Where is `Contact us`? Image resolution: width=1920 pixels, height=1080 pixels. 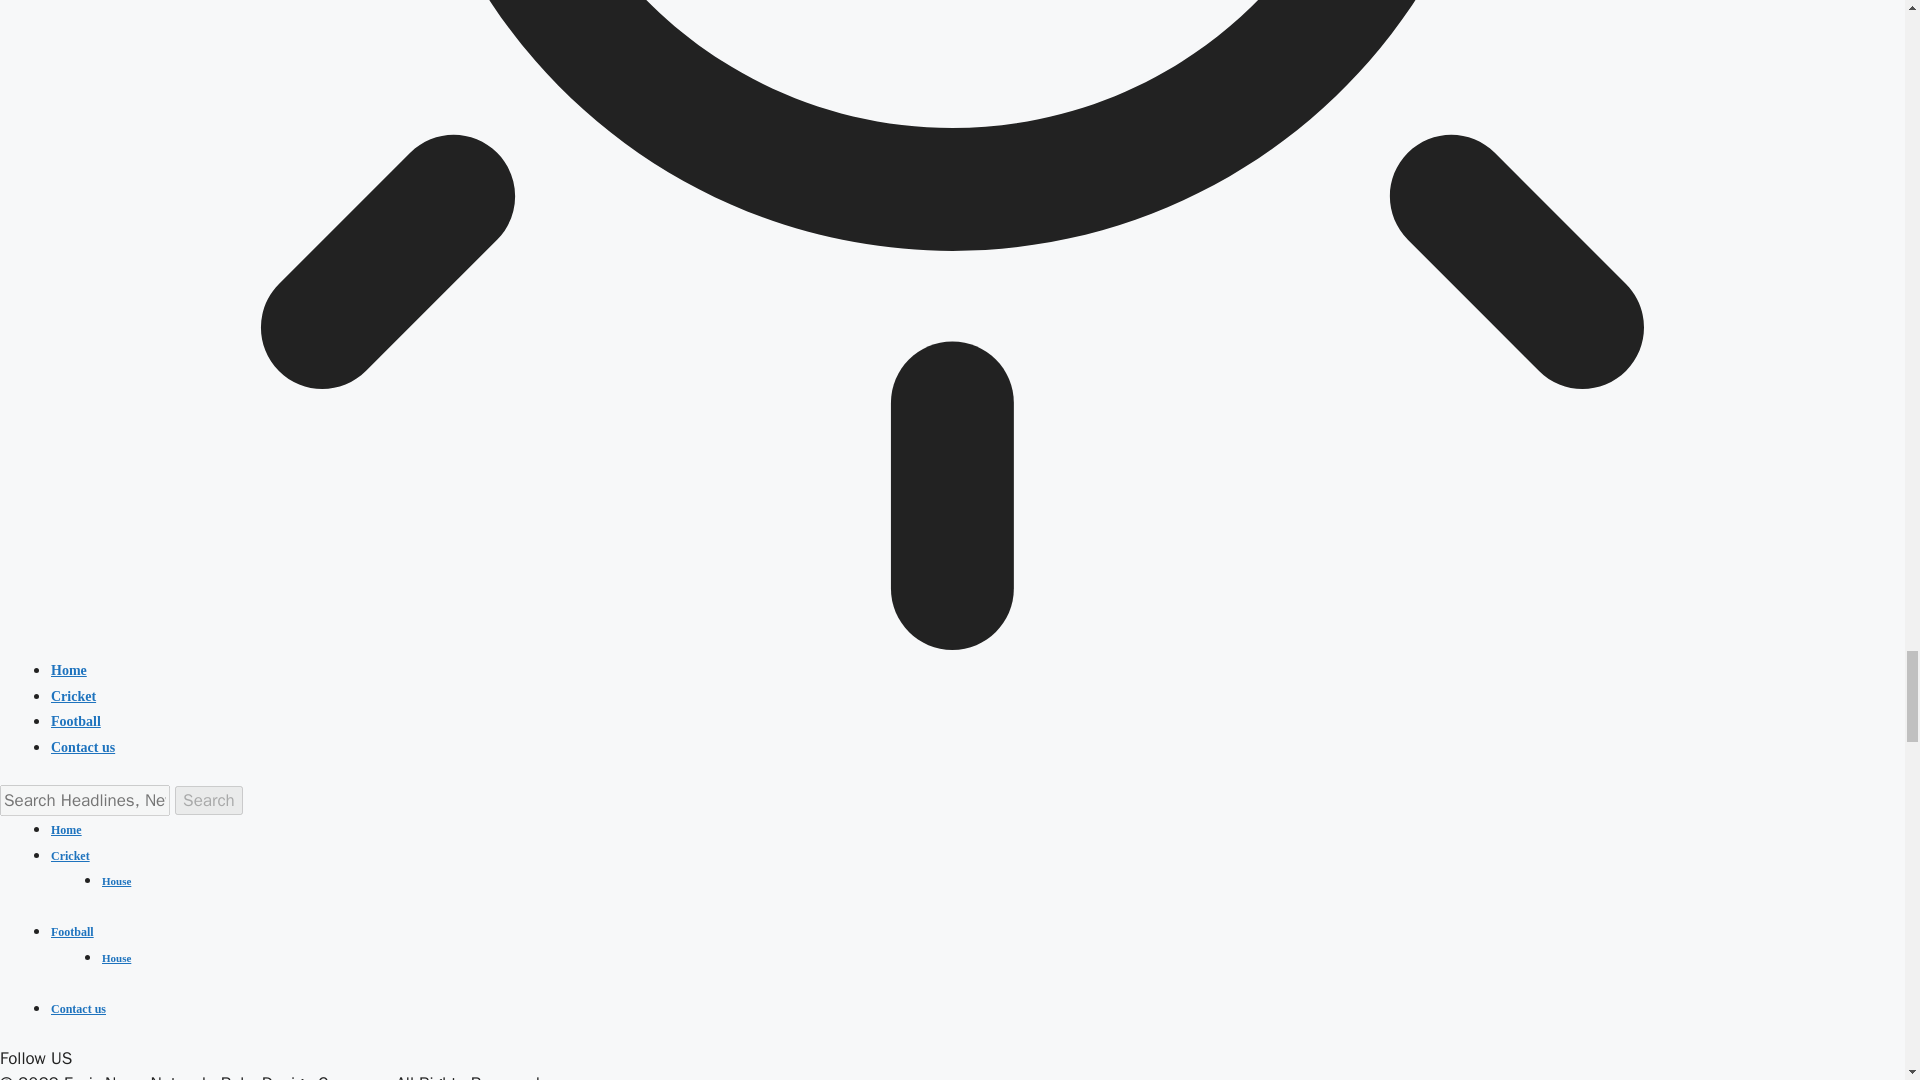 Contact us is located at coordinates (78, 1009).